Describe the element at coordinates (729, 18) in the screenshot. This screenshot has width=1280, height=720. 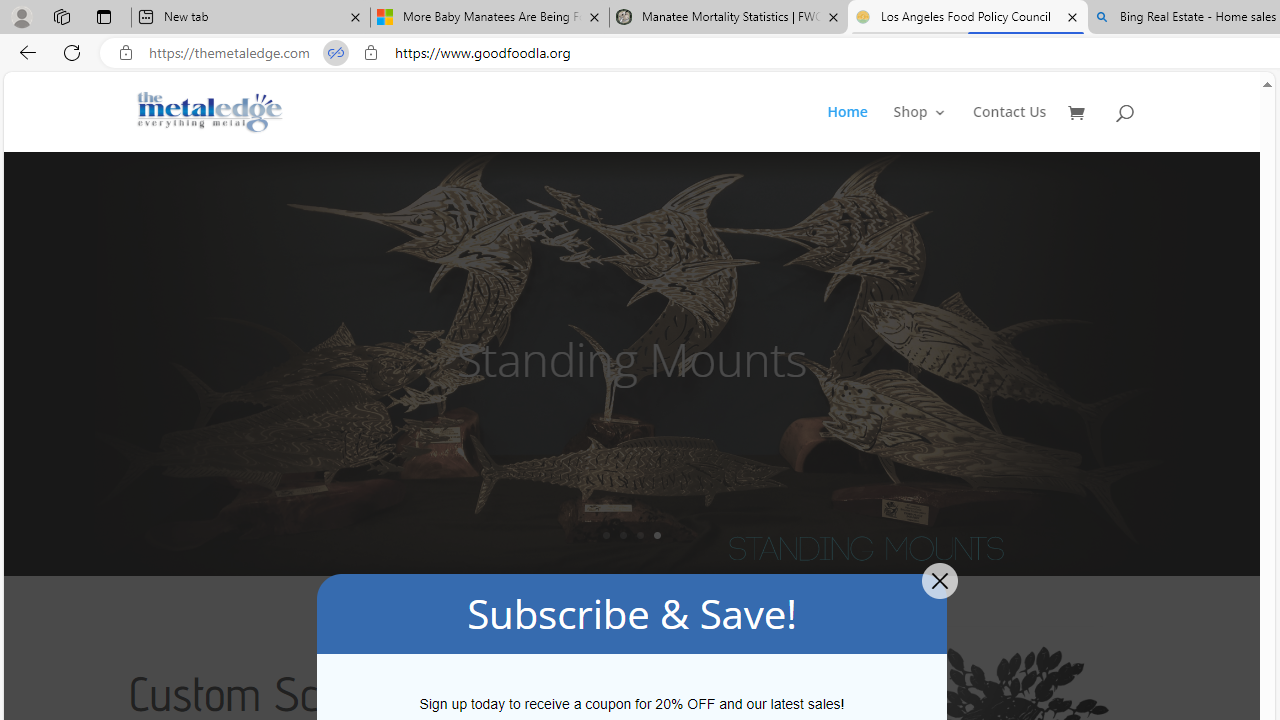
I see `Manatee Mortality Statistics | FWC` at that location.